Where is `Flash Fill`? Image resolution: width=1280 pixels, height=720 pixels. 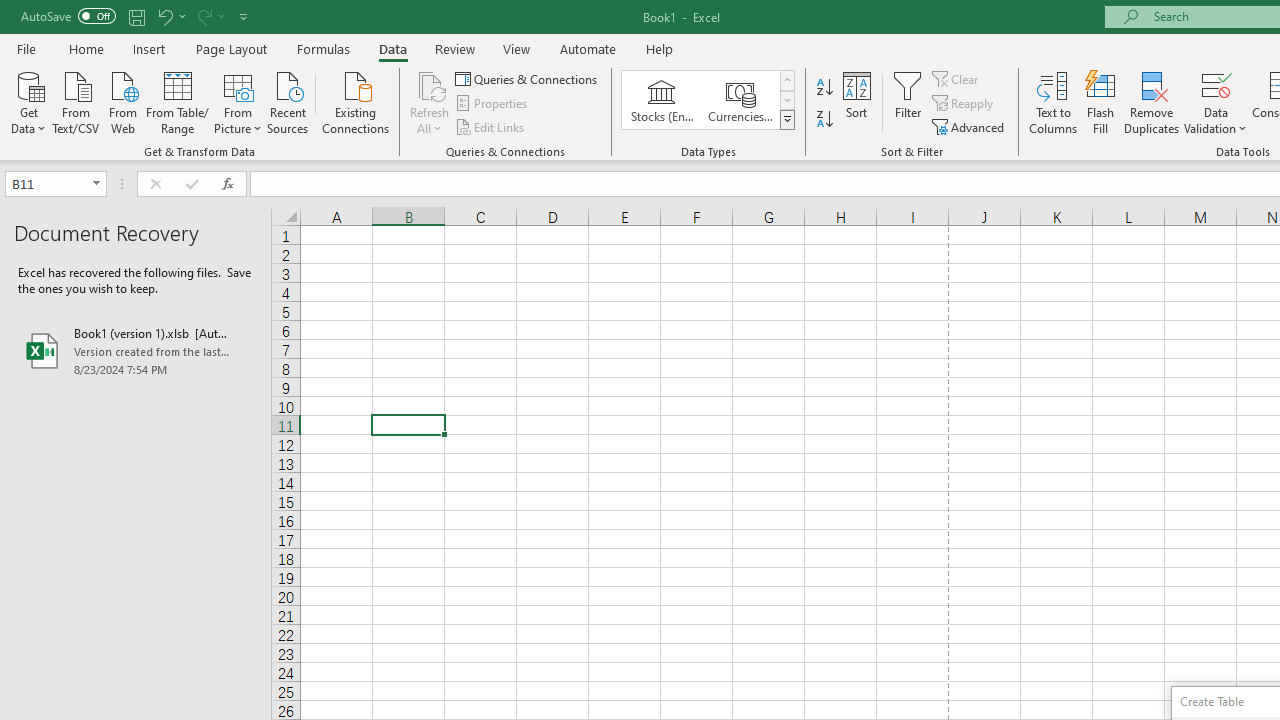 Flash Fill is located at coordinates (1101, 102).